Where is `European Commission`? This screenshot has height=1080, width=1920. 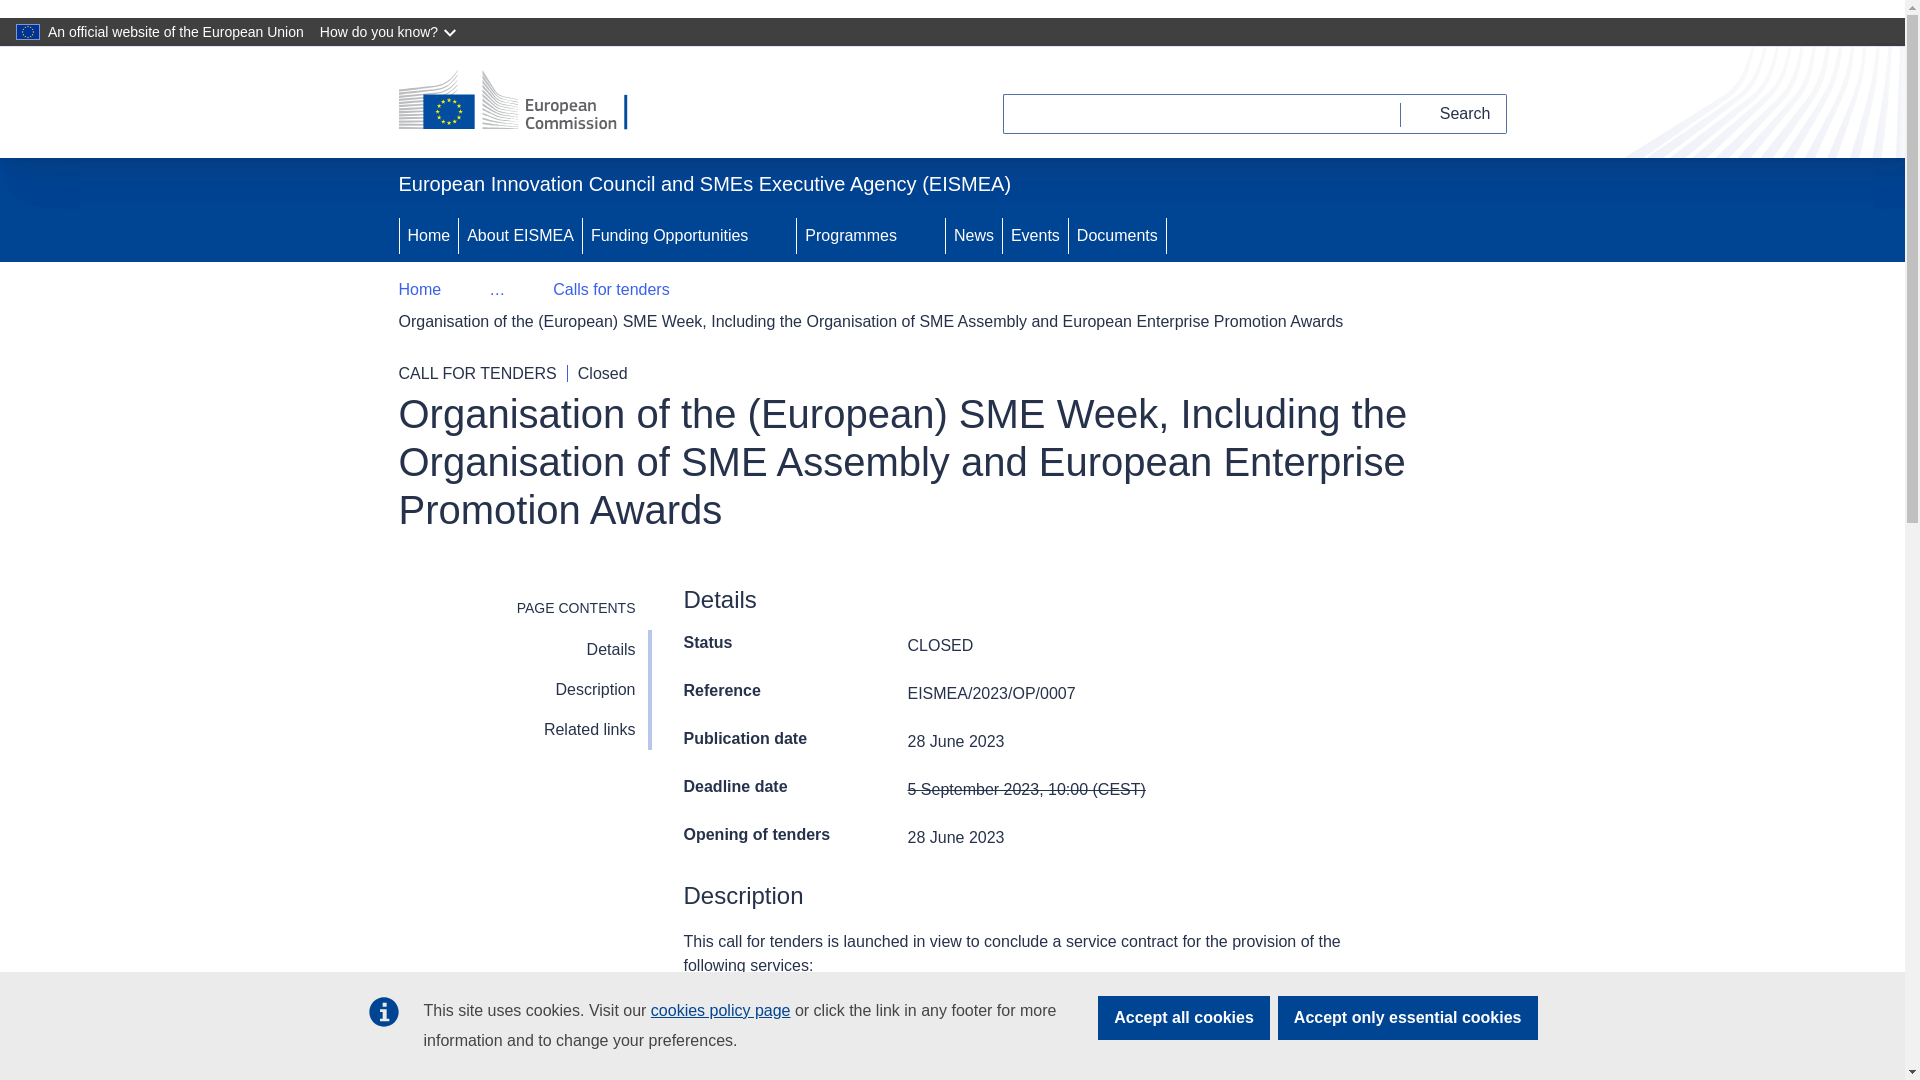 European Commission is located at coordinates (526, 102).